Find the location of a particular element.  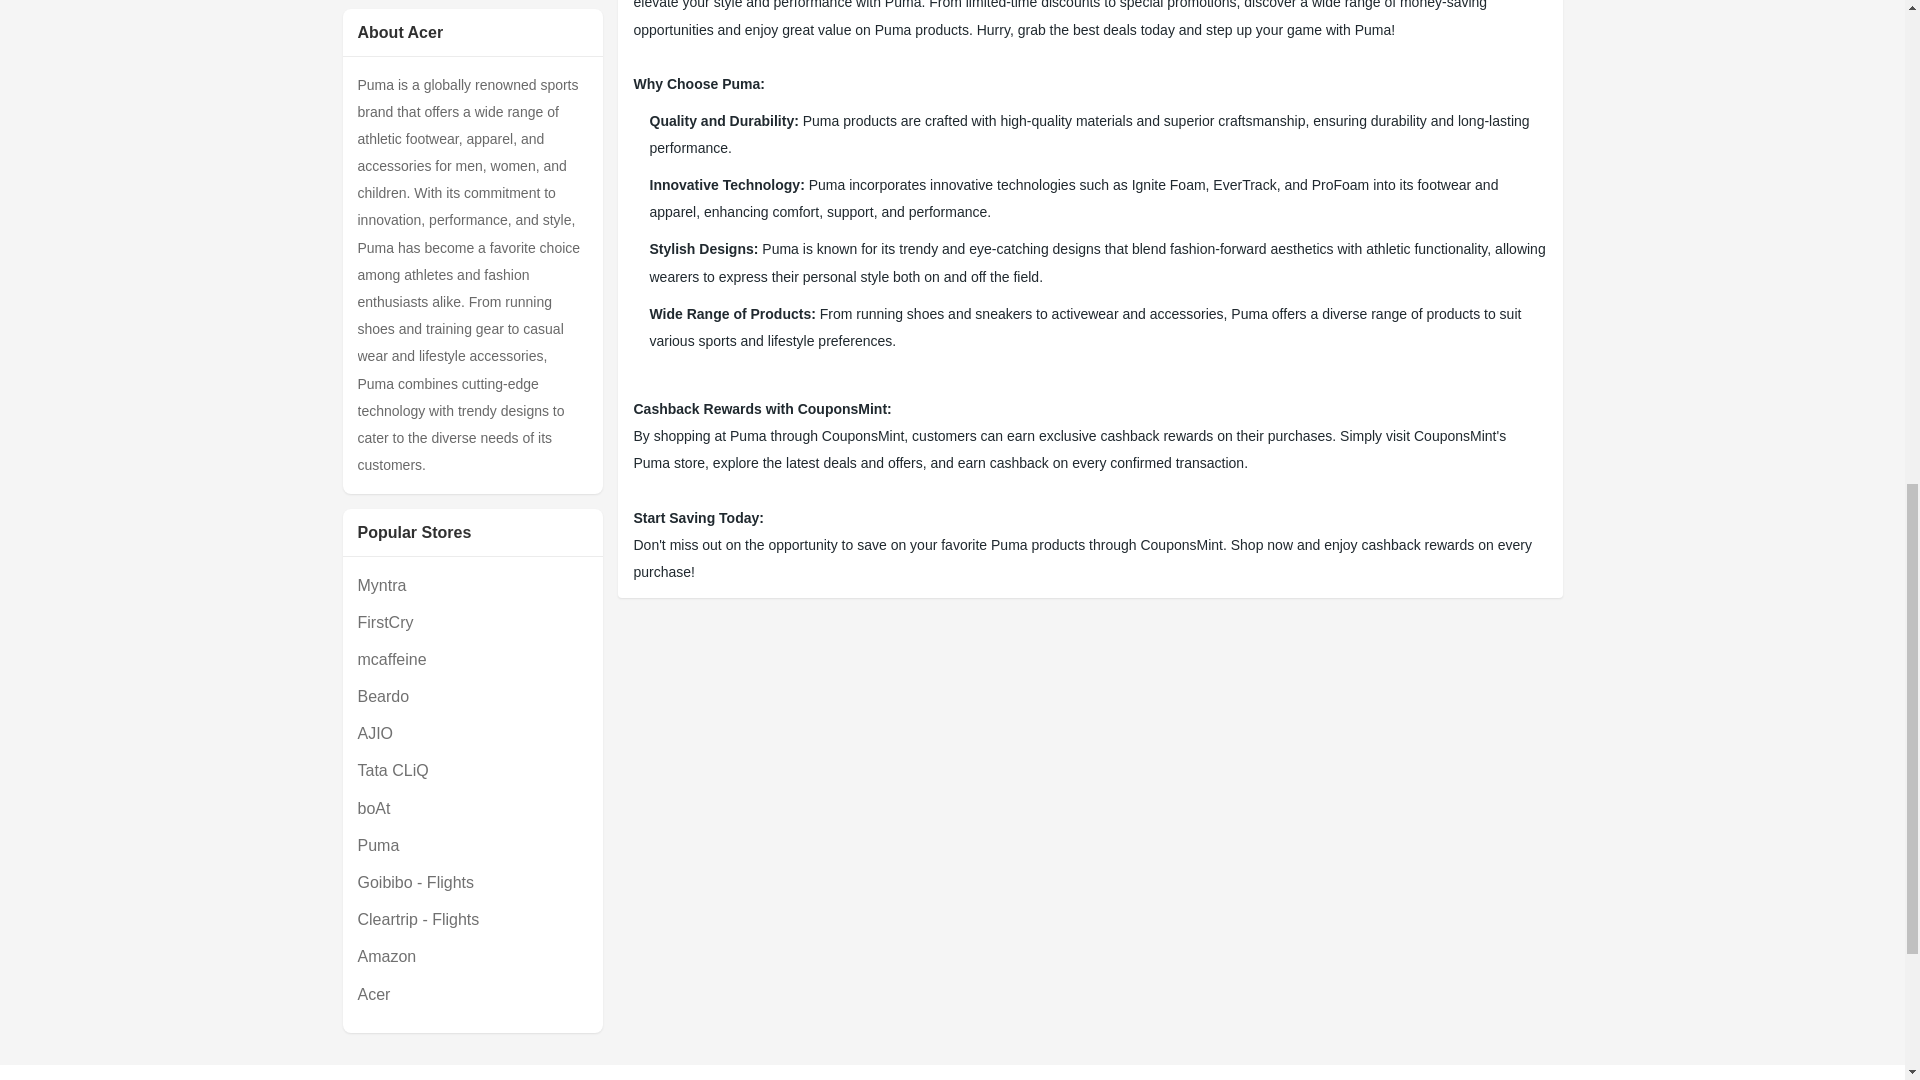

Myntra is located at coordinates (472, 586).